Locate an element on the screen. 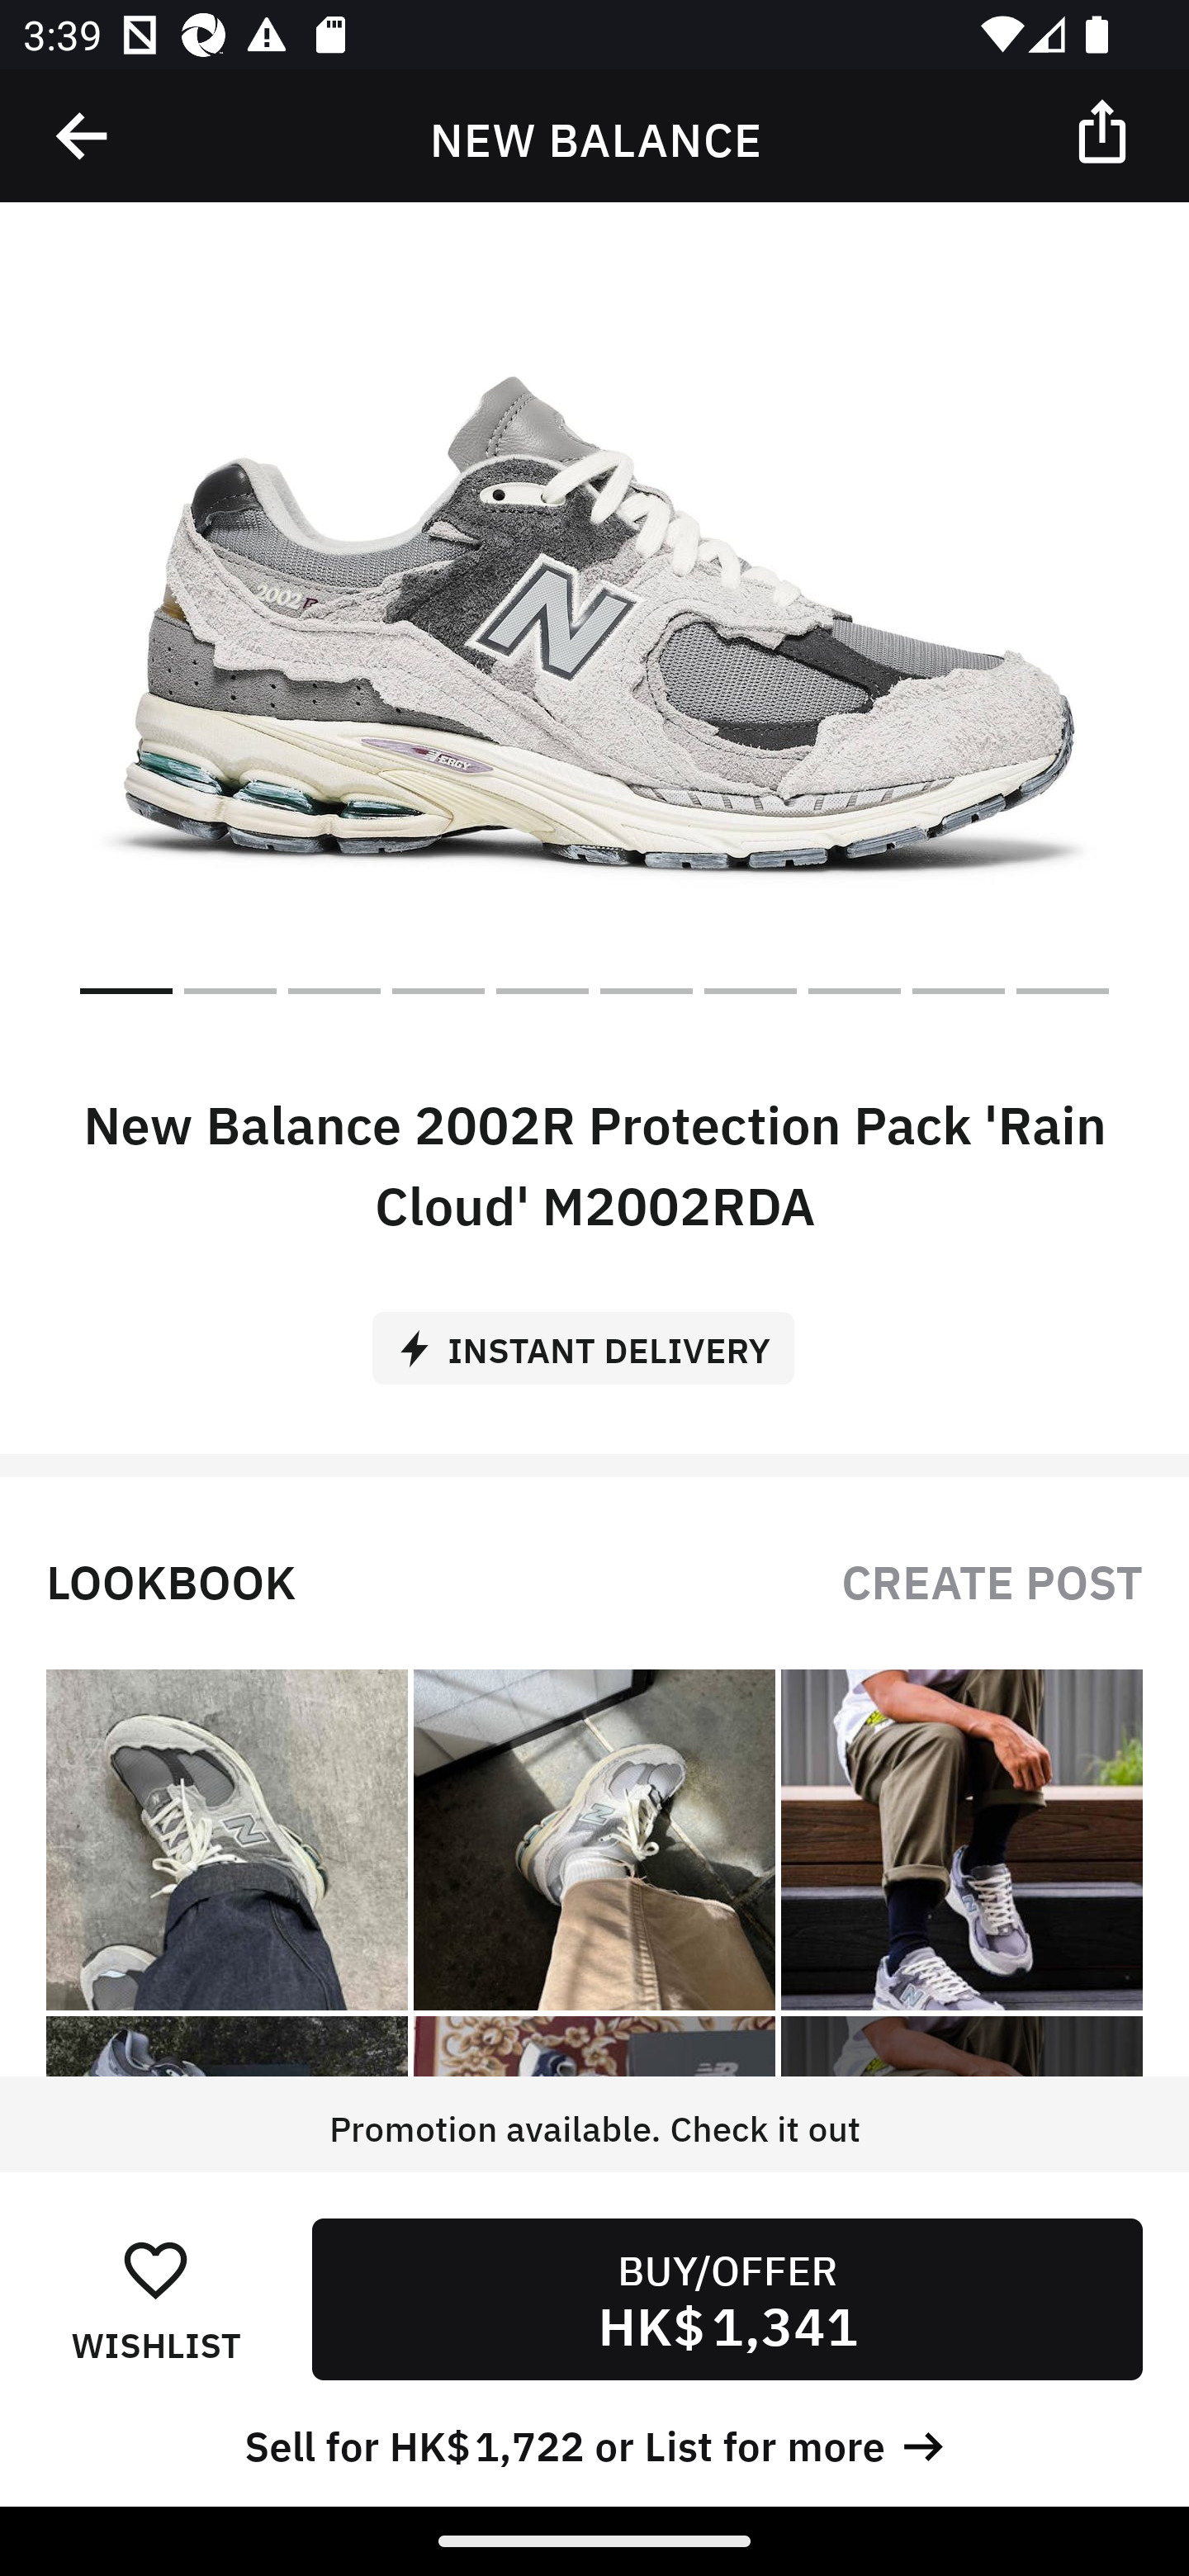  Sell for HK$ 1,722 or List for more is located at coordinates (594, 2442).